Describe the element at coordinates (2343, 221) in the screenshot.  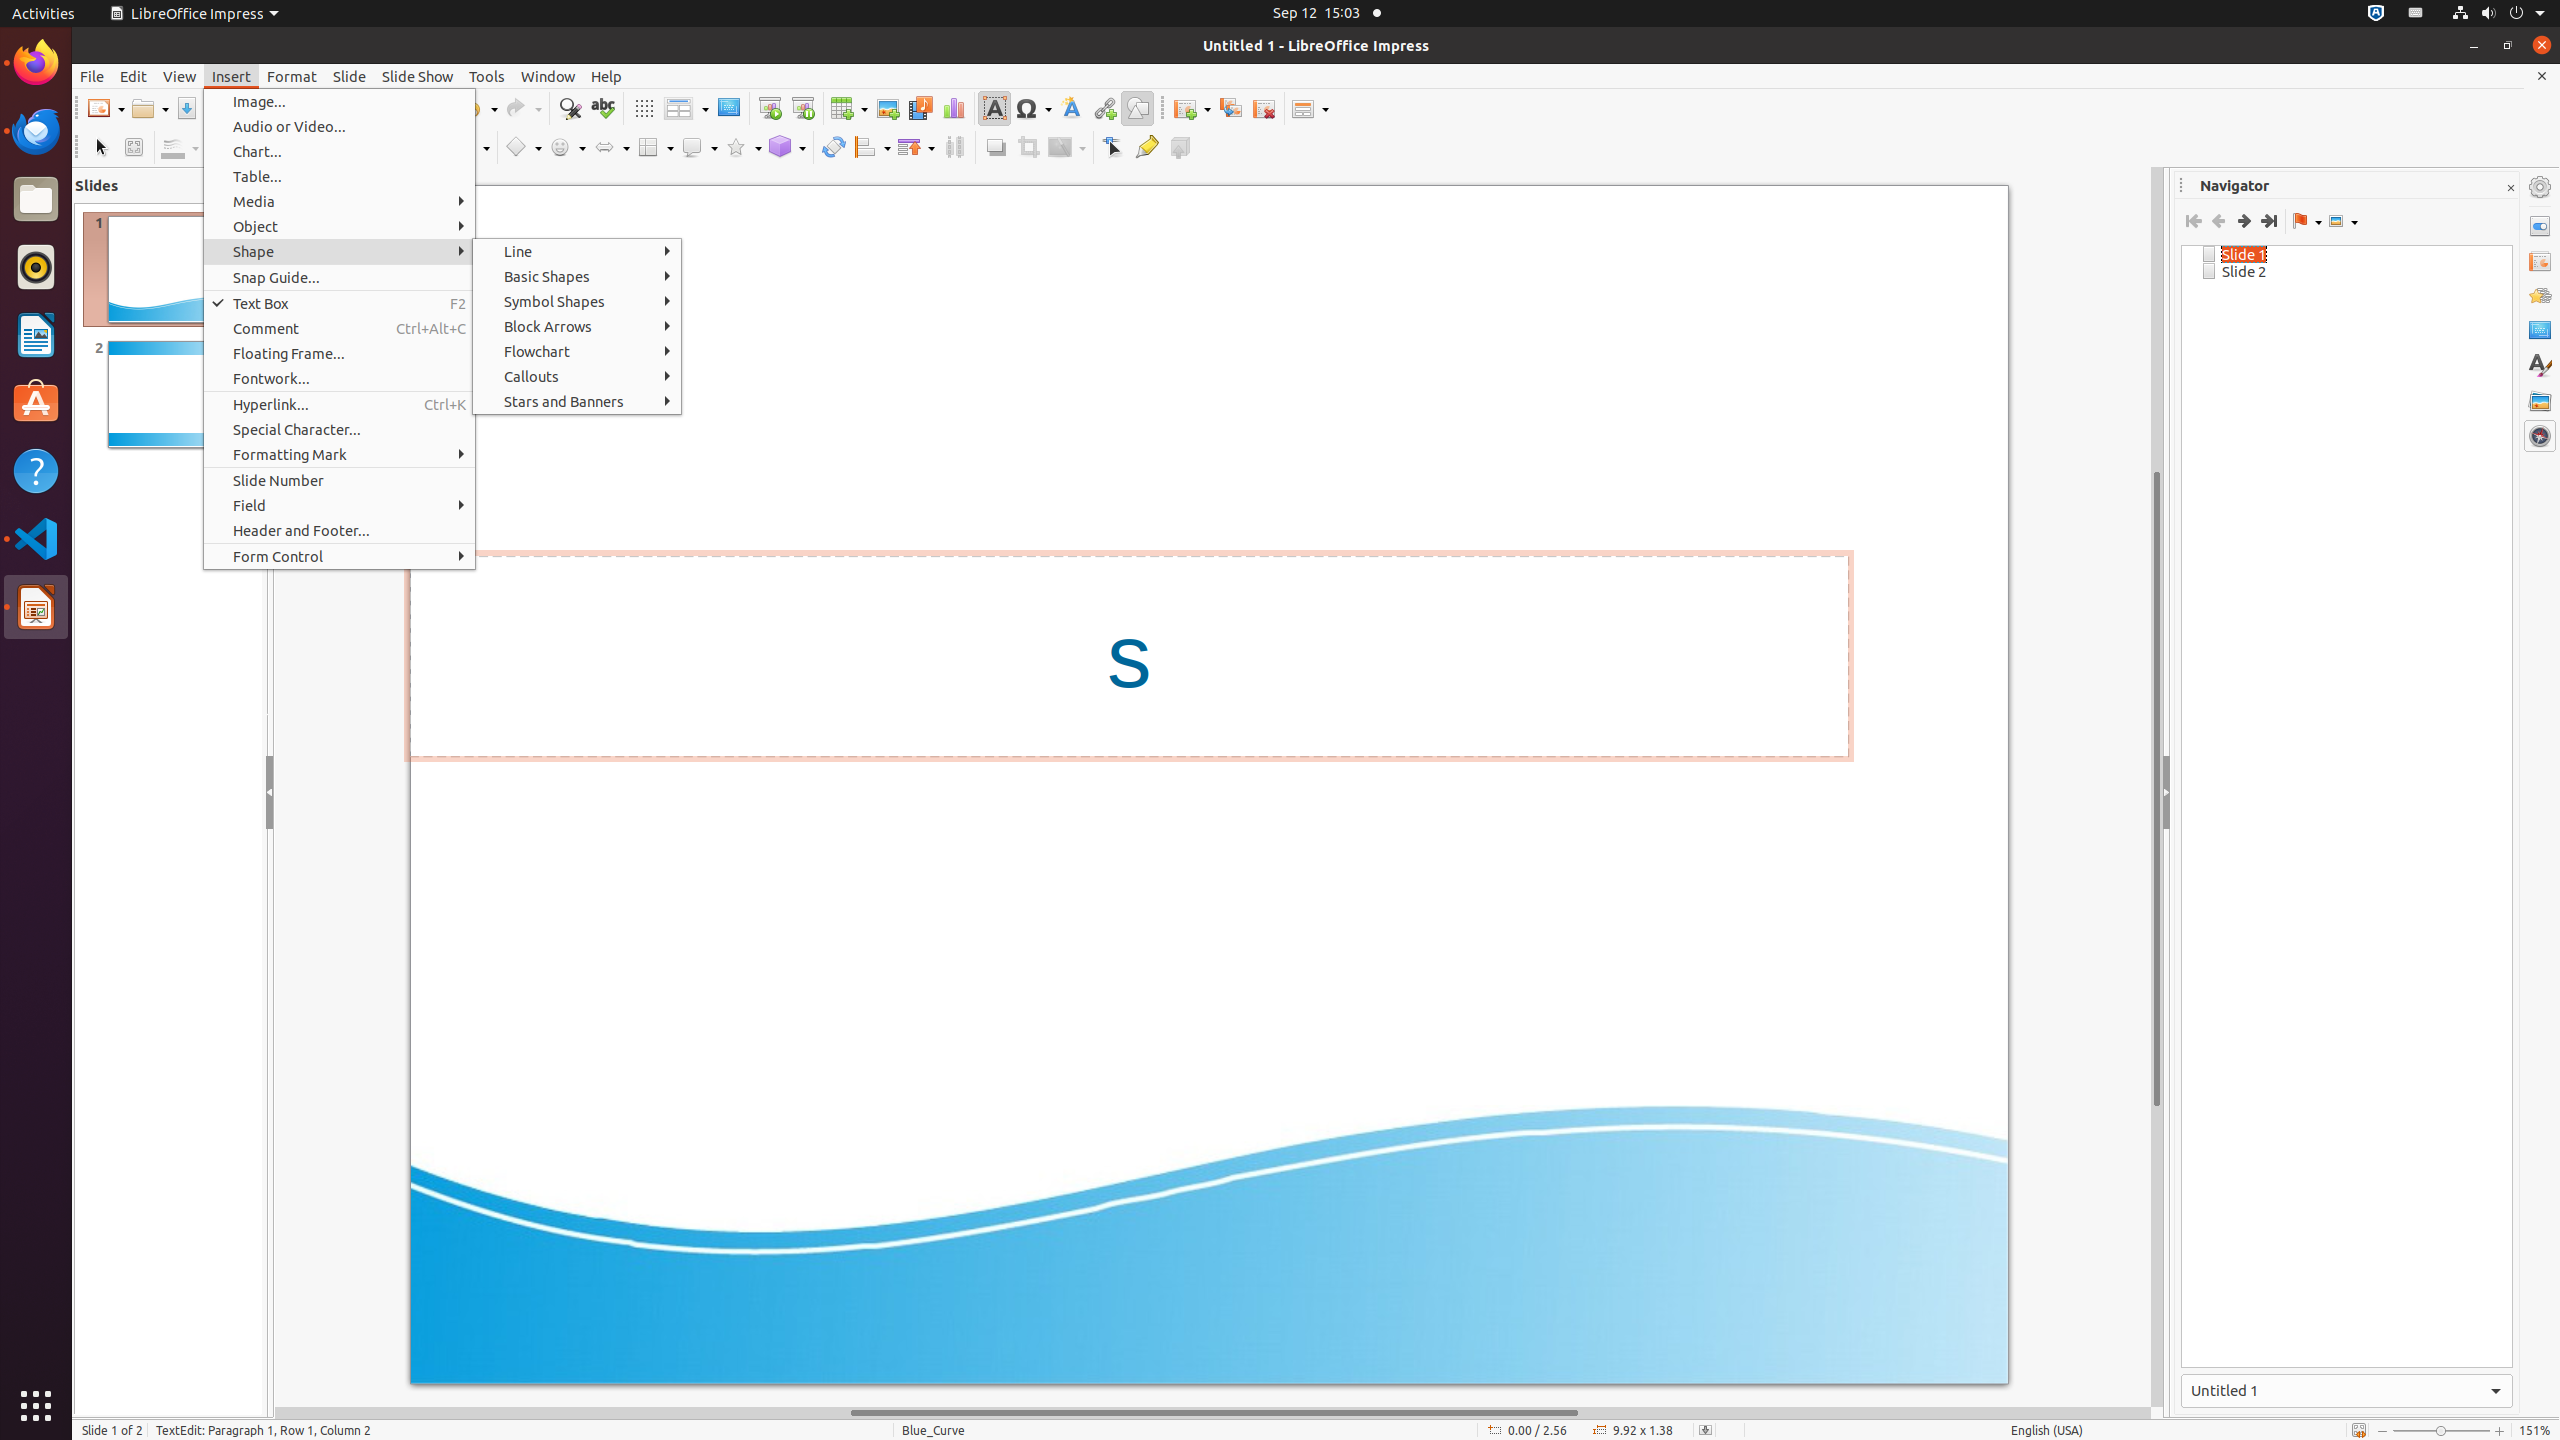
I see `Show Shapes` at that location.